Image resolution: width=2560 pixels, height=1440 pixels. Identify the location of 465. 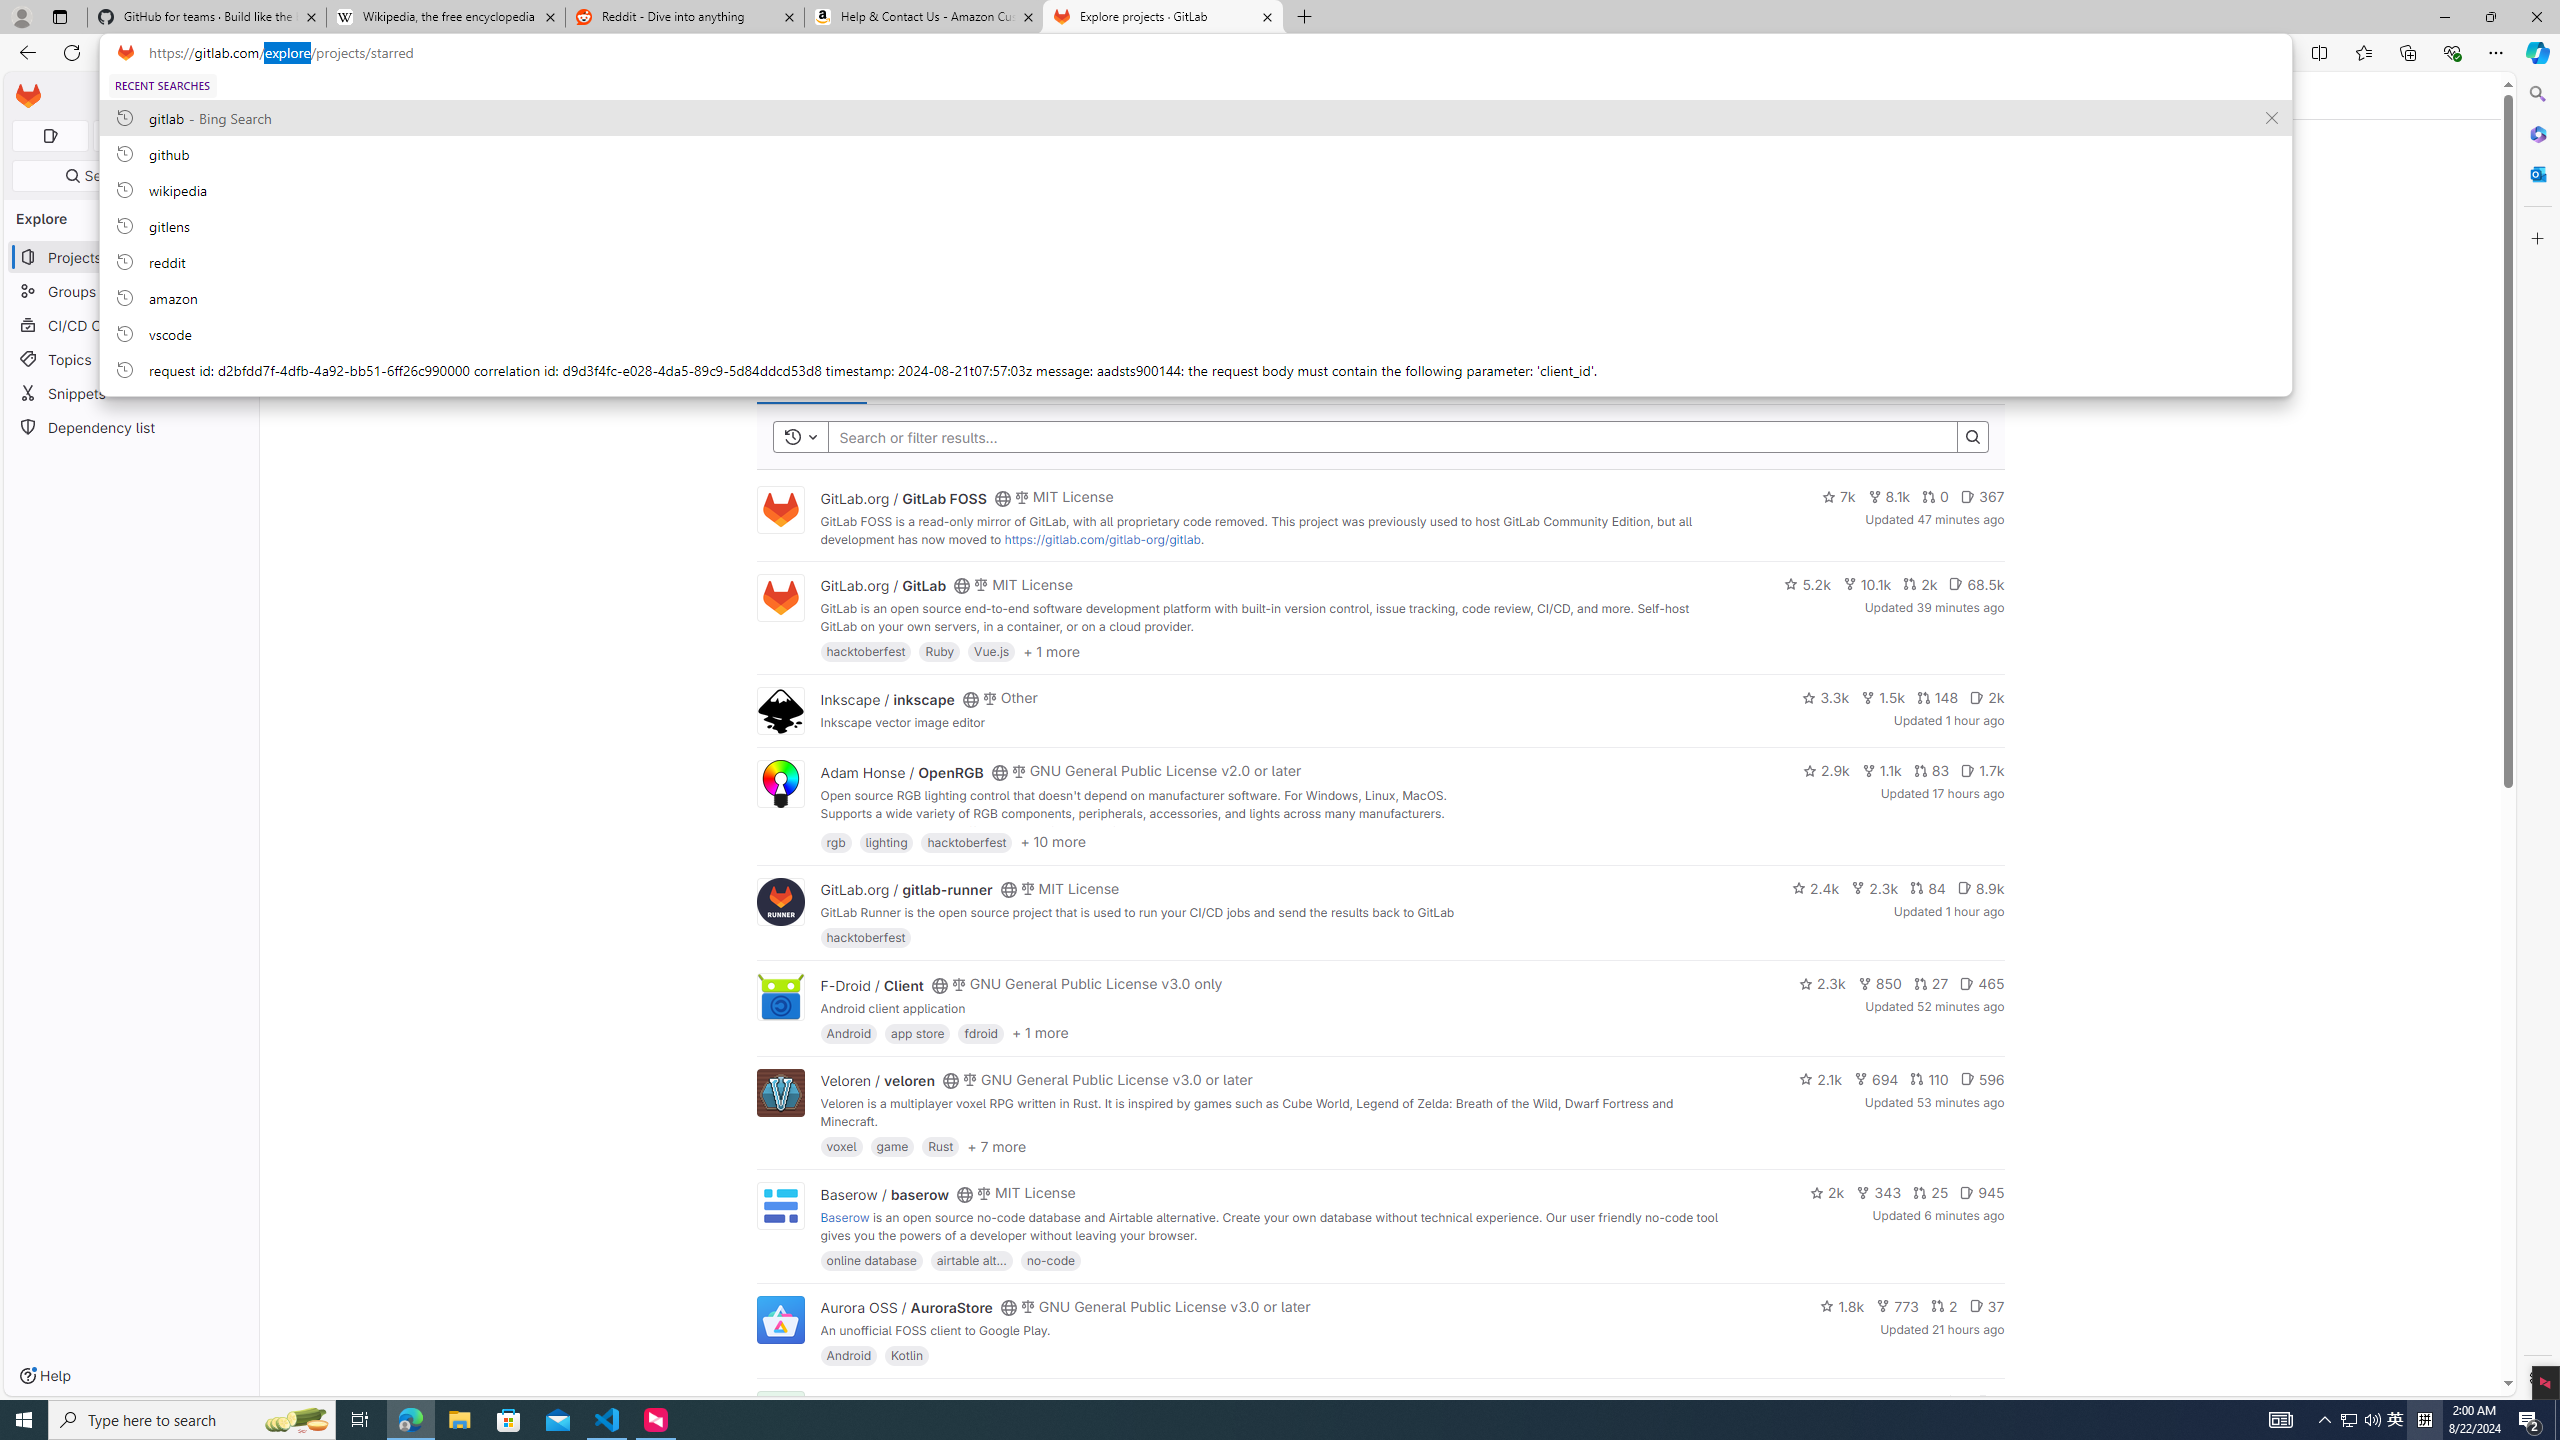
(1982, 984).